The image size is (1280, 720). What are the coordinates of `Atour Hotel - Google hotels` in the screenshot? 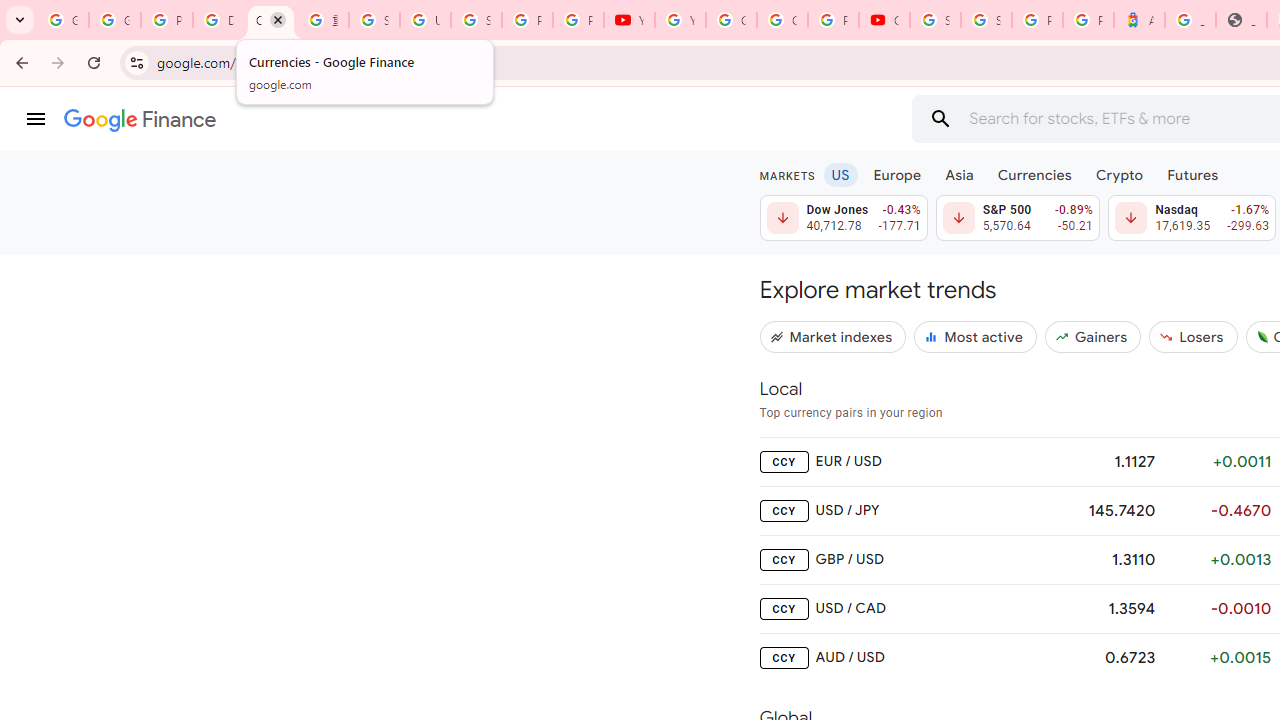 It's located at (1138, 20).